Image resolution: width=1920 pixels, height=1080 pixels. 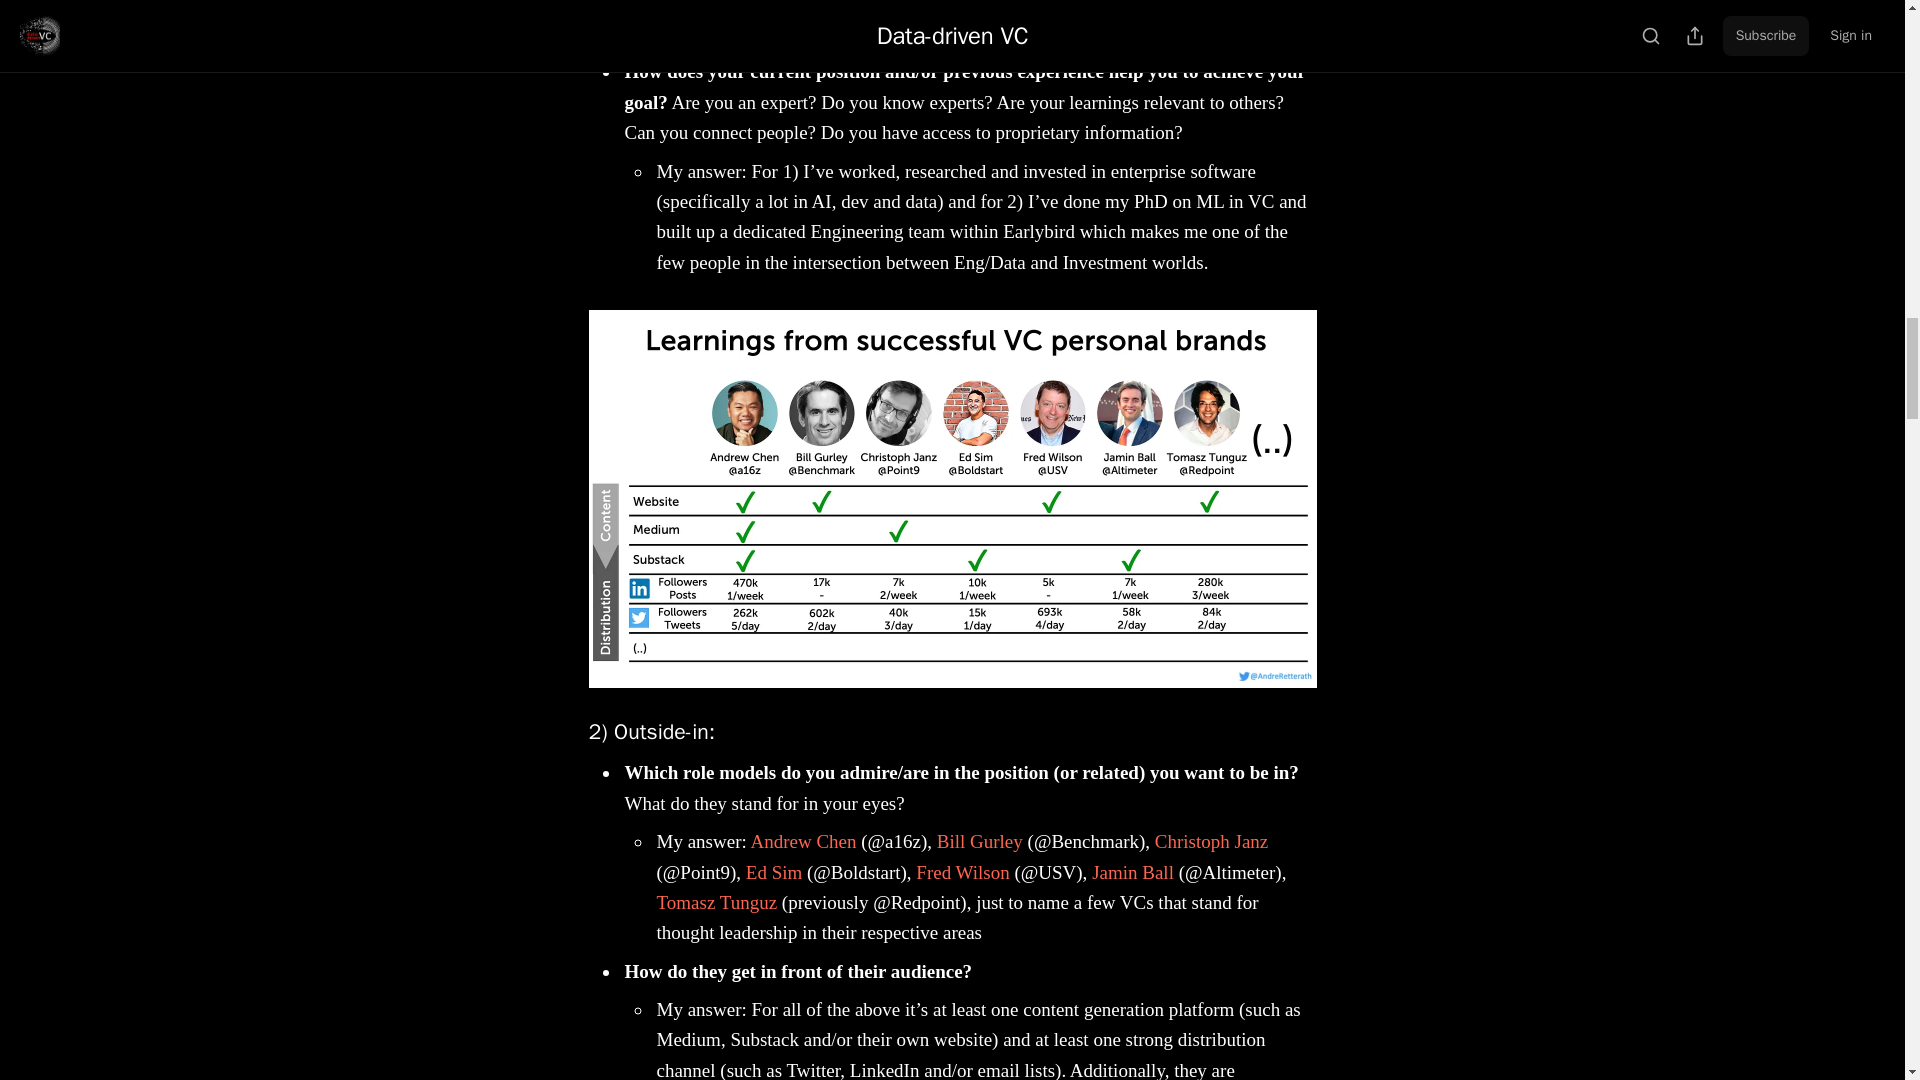 What do you see at coordinates (962, 872) in the screenshot?
I see `Fred Wilson` at bounding box center [962, 872].